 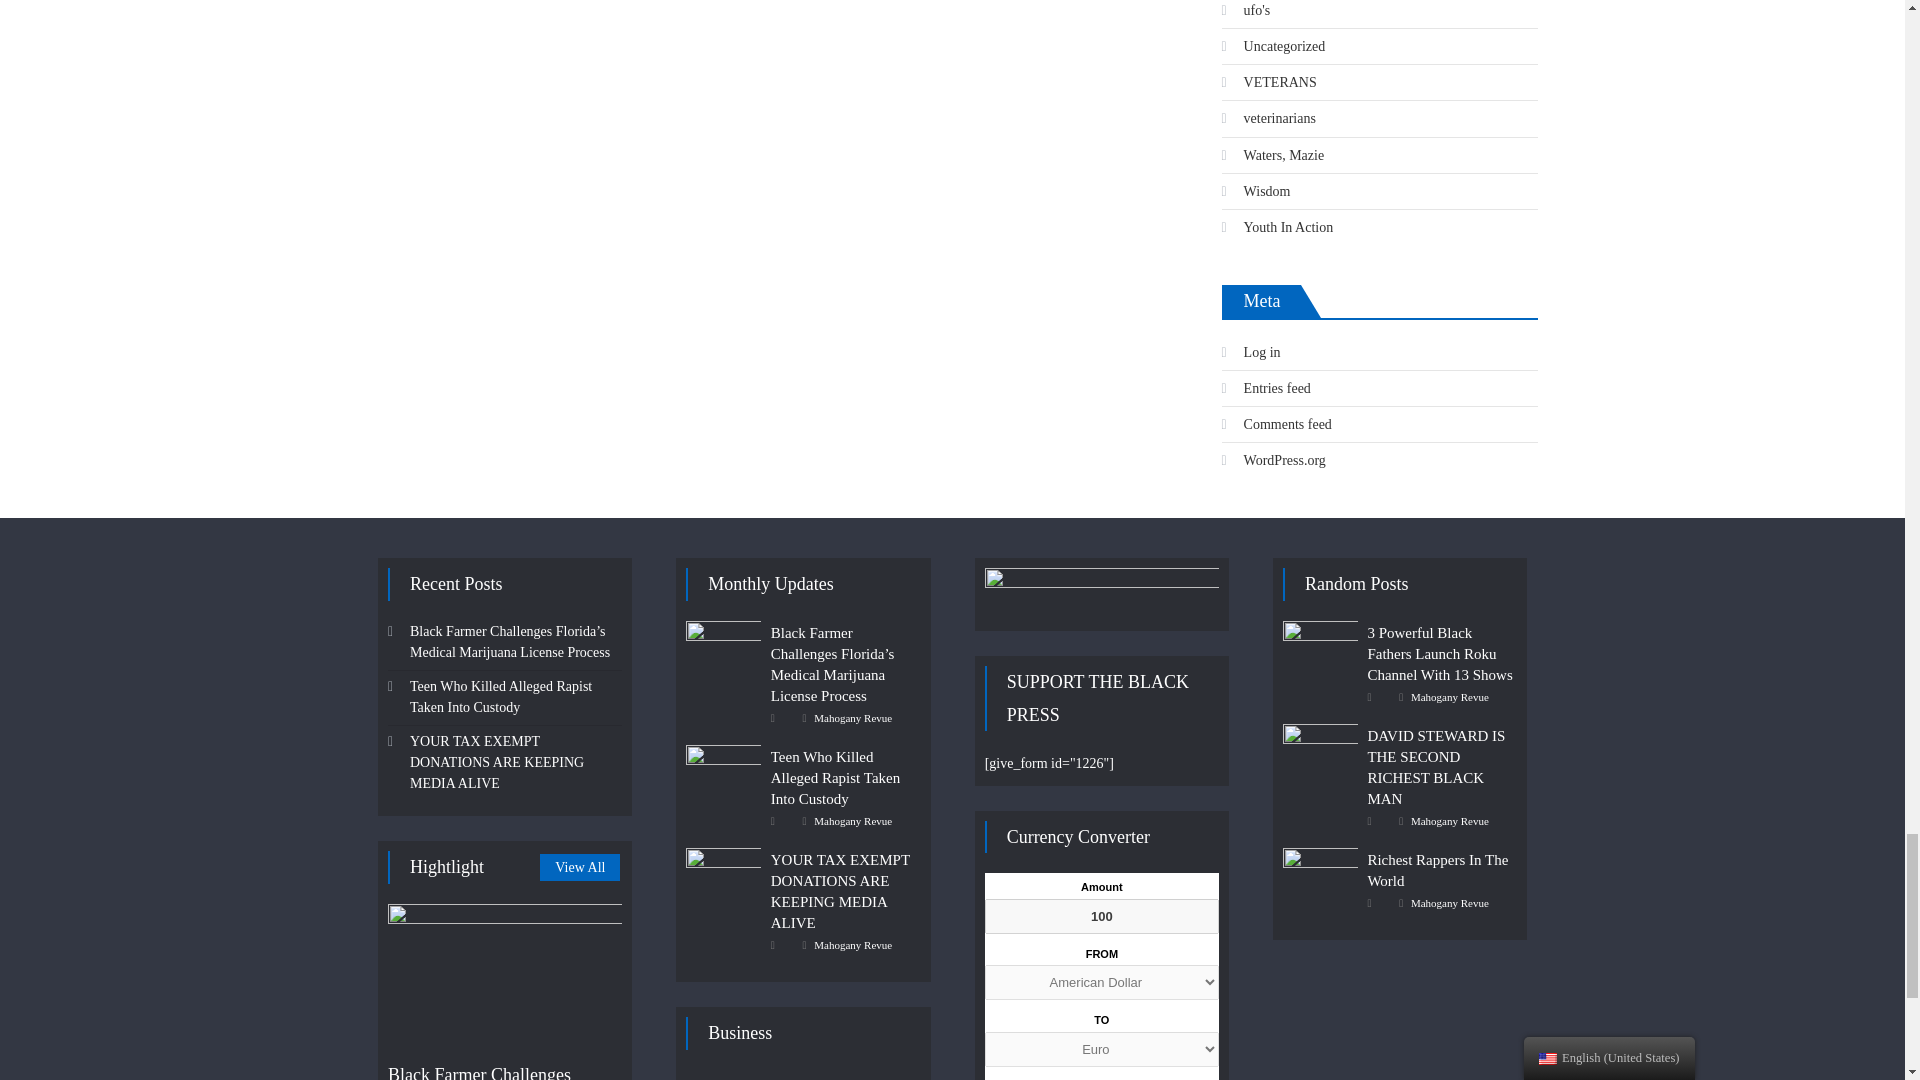 I want to click on YOUR TAX EXEMPT DONATIONS ARE KEEPING MEDIA ALIVE, so click(x=722, y=874).